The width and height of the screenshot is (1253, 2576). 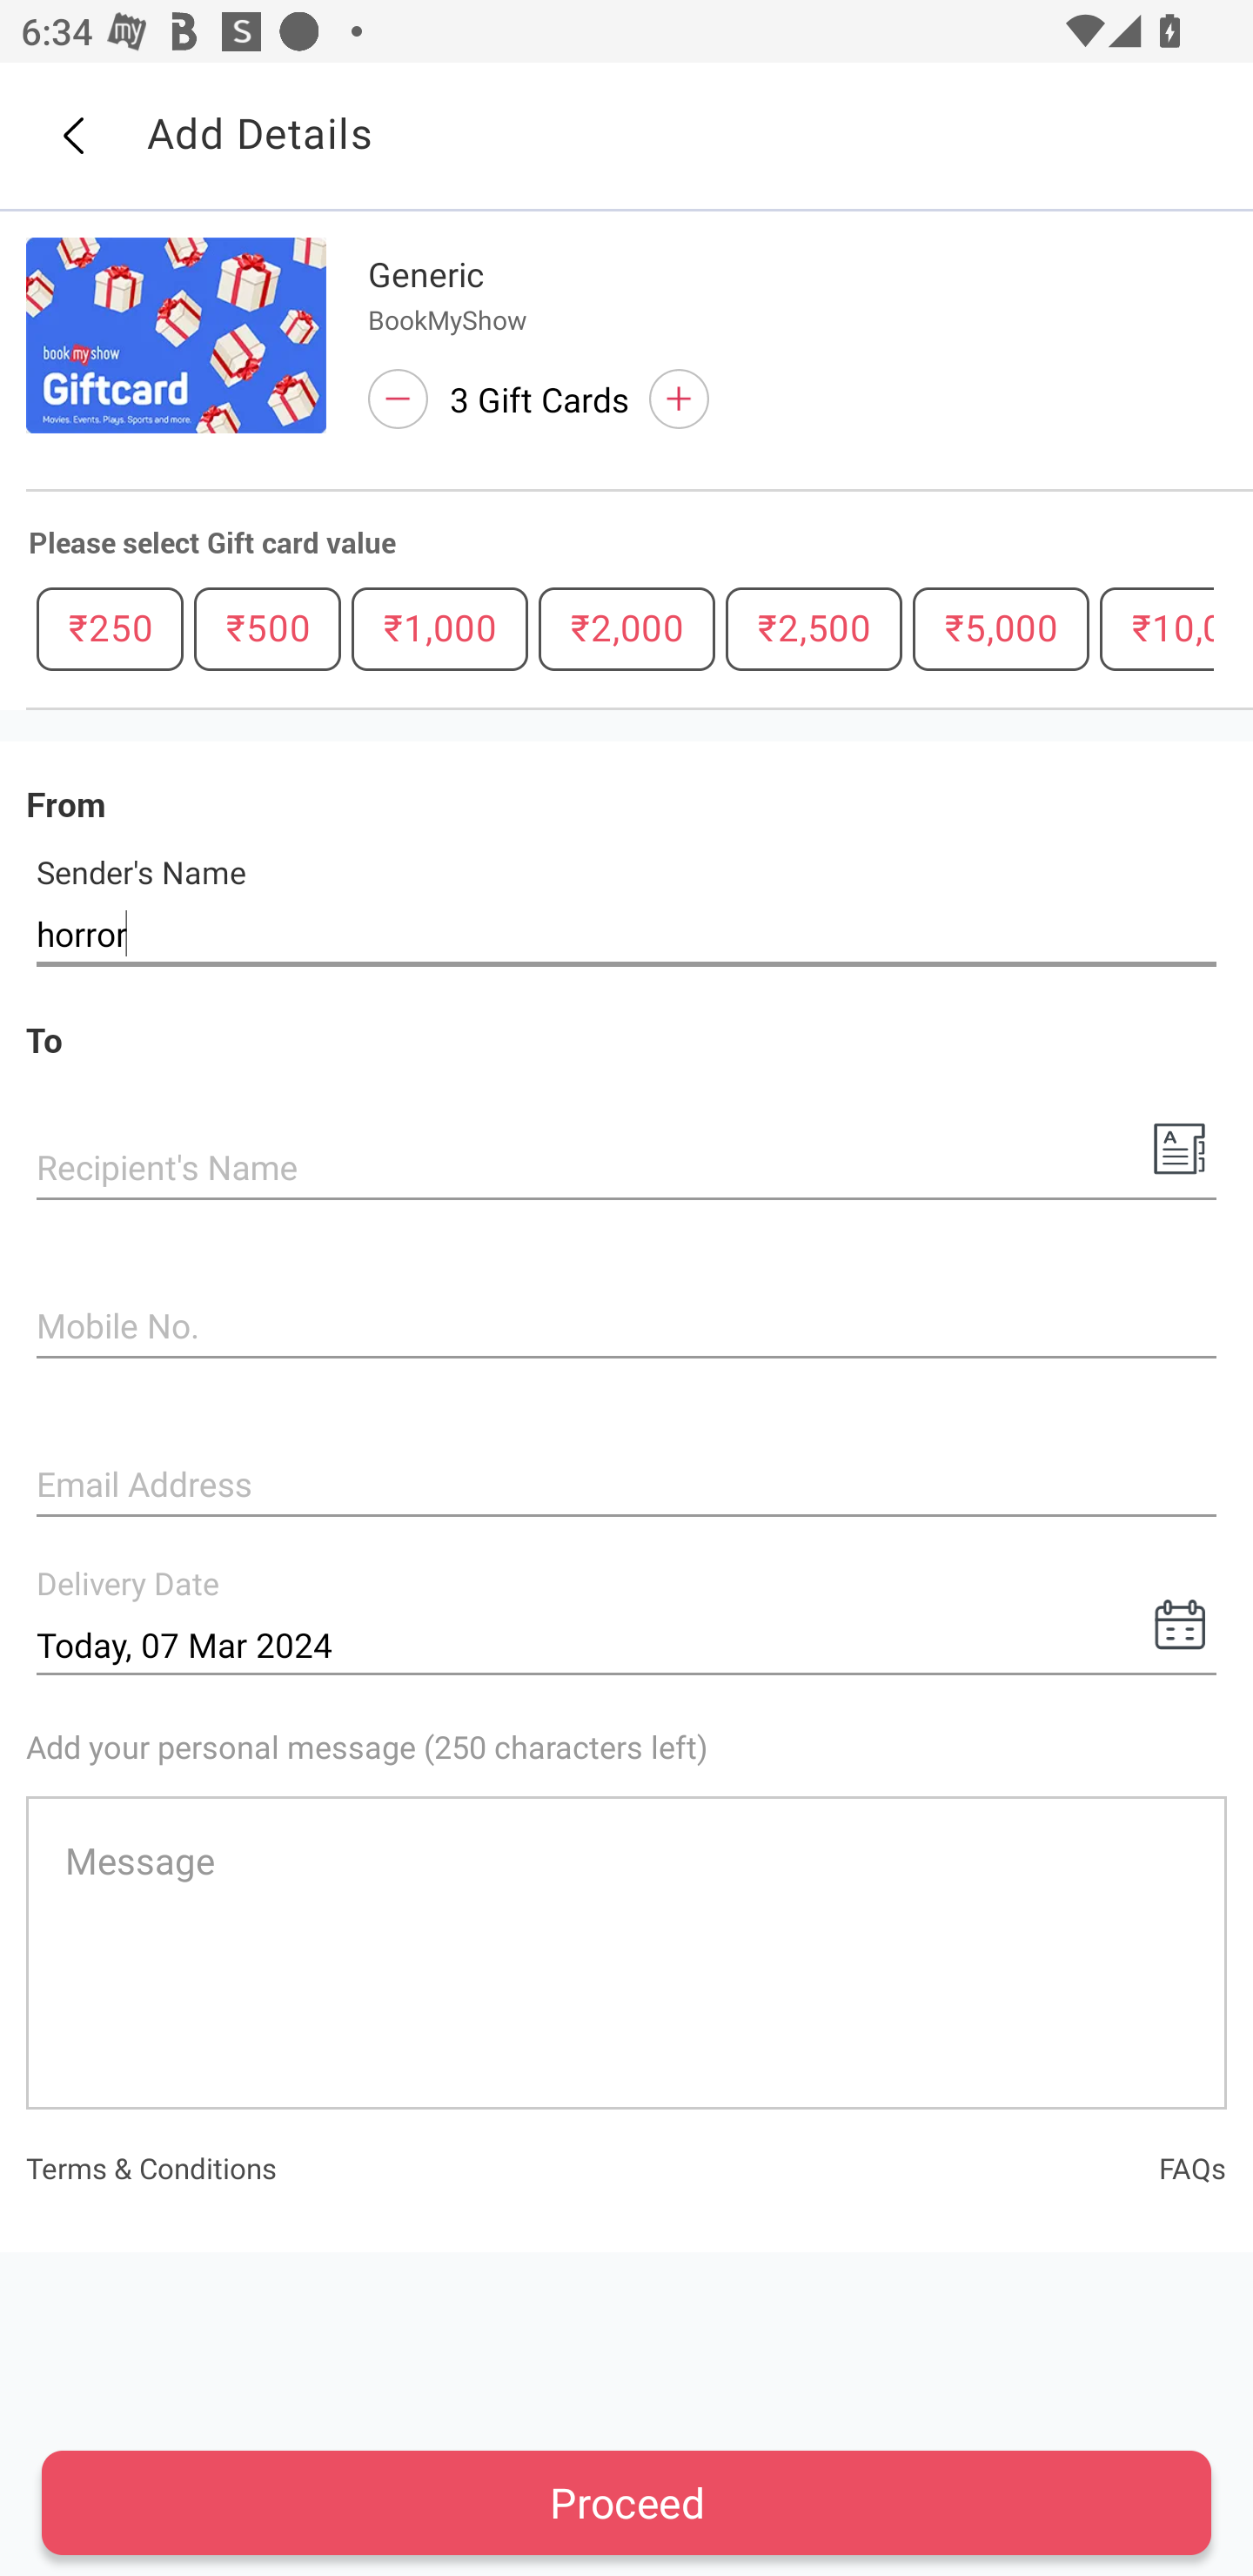 What do you see at coordinates (440, 628) in the screenshot?
I see `₹1,000` at bounding box center [440, 628].